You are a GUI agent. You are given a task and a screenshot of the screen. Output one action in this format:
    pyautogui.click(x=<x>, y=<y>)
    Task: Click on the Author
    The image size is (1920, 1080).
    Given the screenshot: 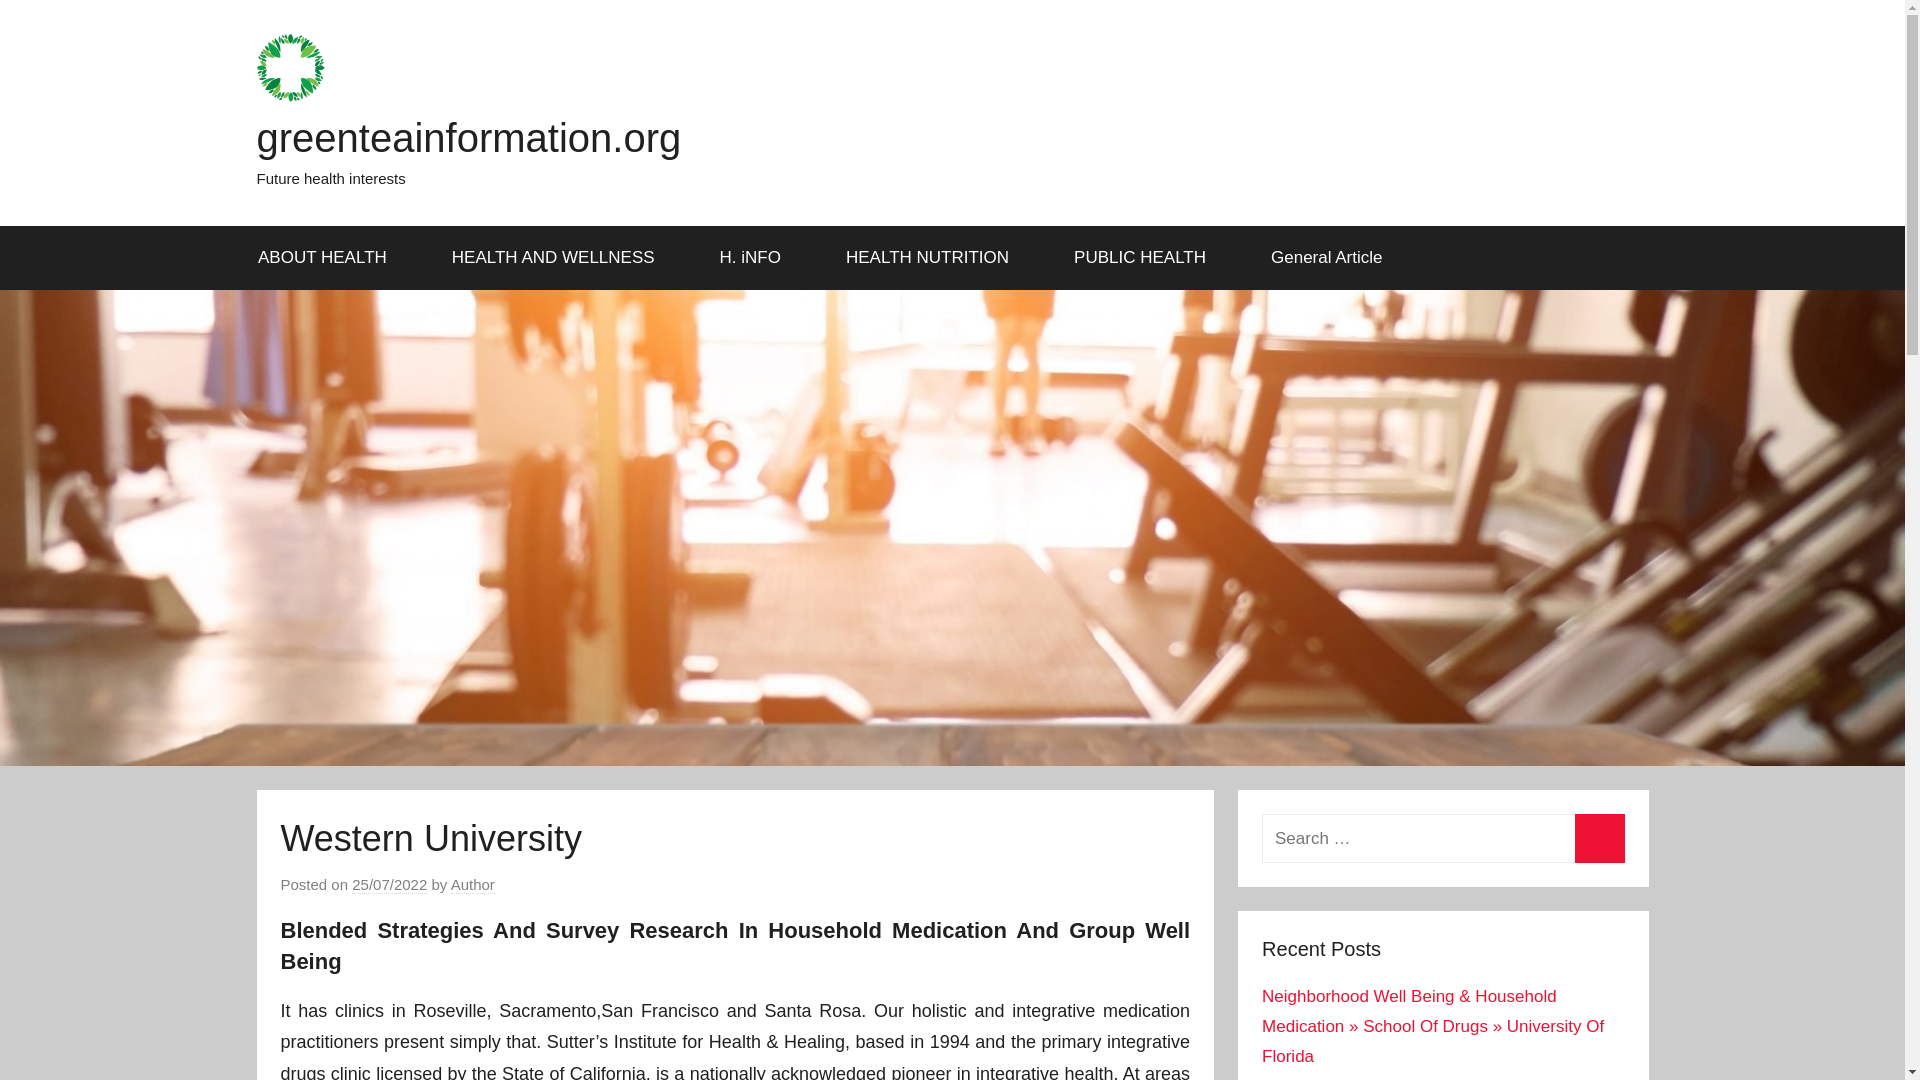 What is the action you would take?
    pyautogui.click(x=473, y=884)
    